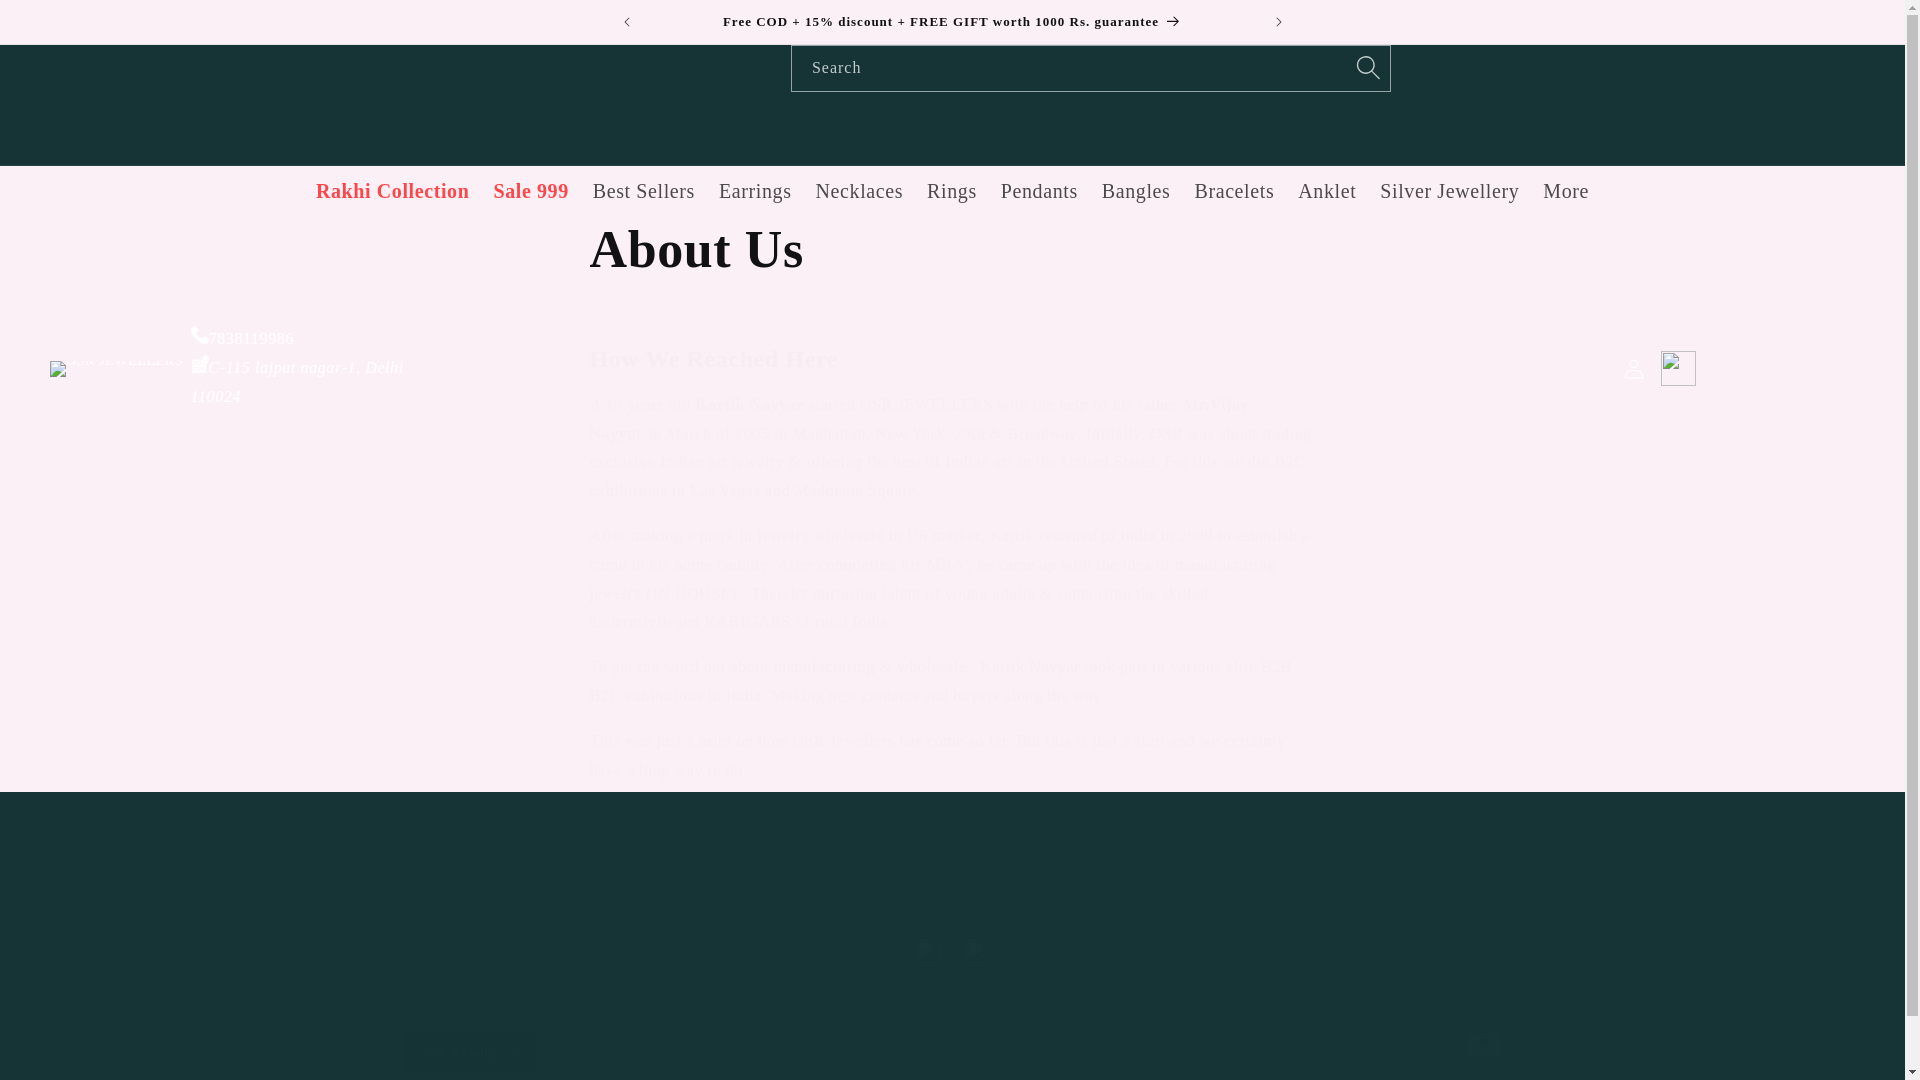 The image size is (1920, 1080). Describe the element at coordinates (392, 191) in the screenshot. I see `Pendants` at that location.